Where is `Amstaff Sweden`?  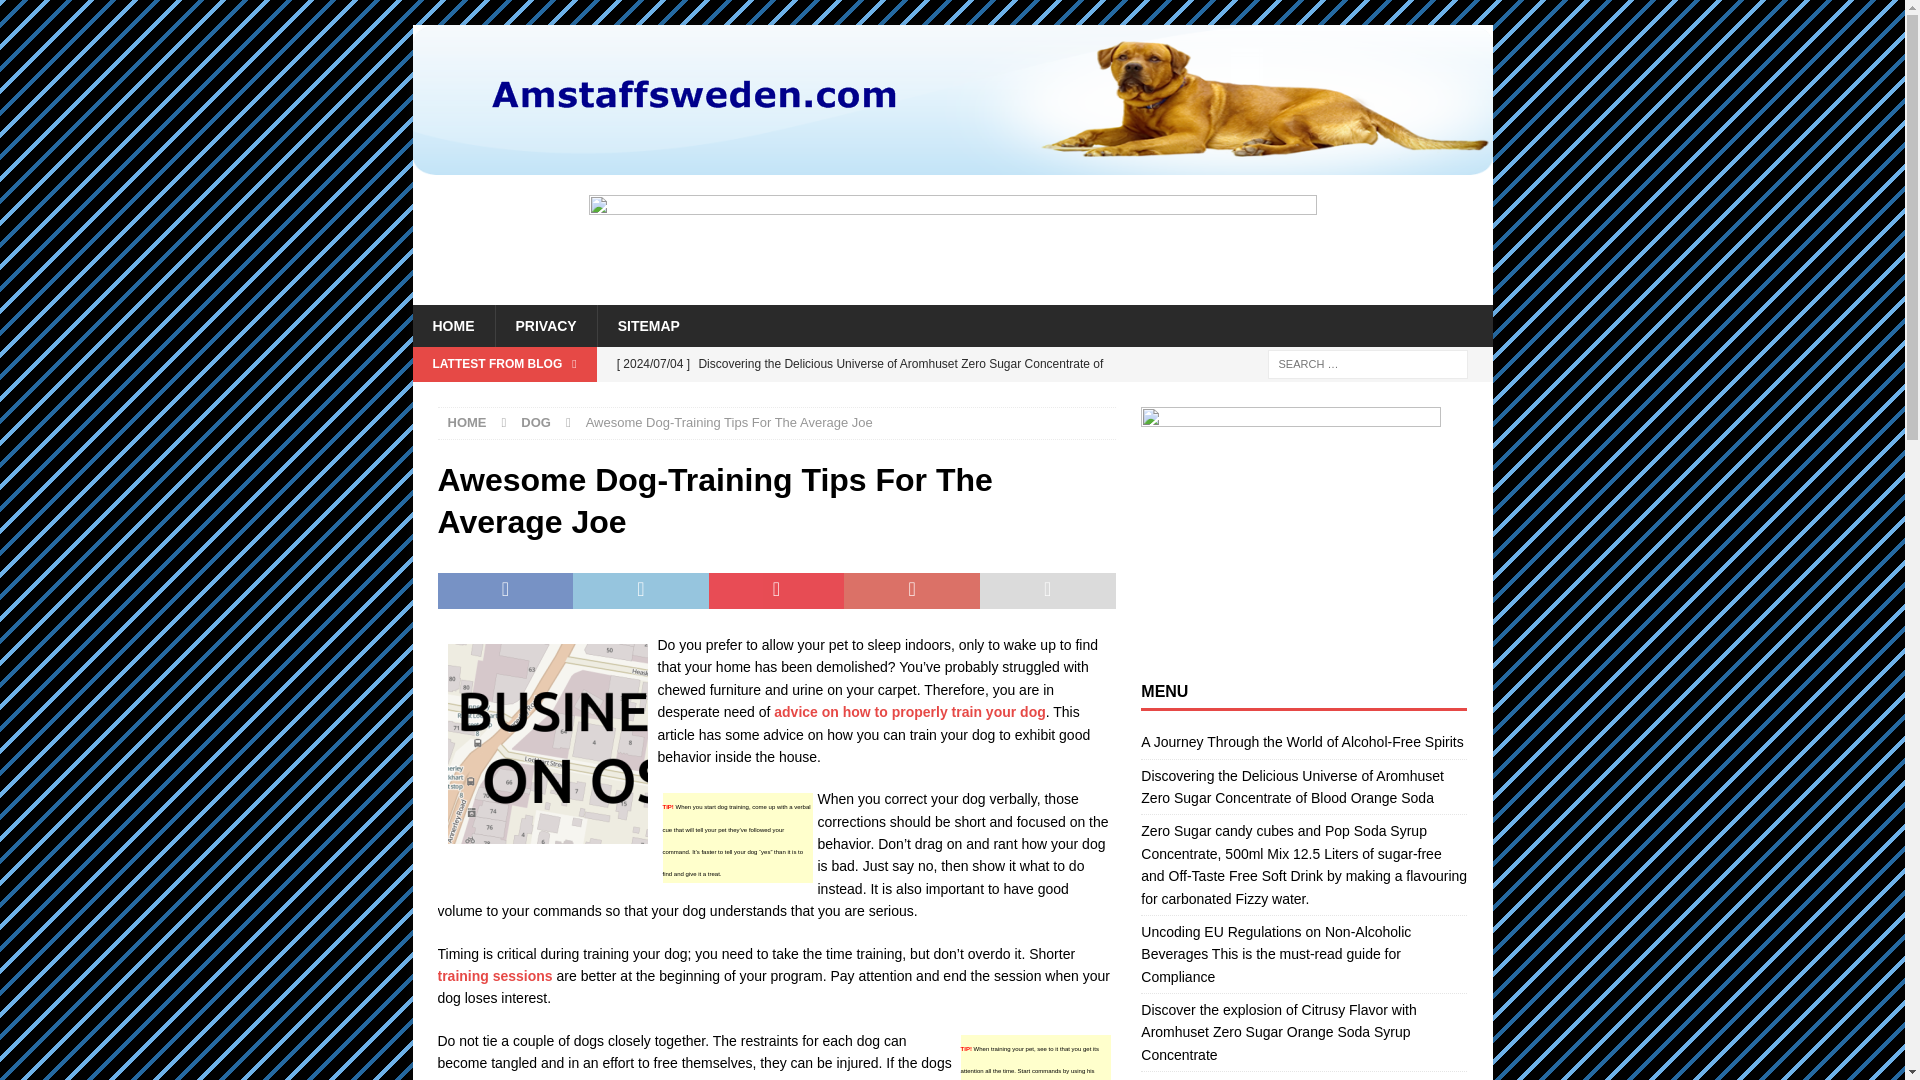 Amstaff Sweden is located at coordinates (952, 163).